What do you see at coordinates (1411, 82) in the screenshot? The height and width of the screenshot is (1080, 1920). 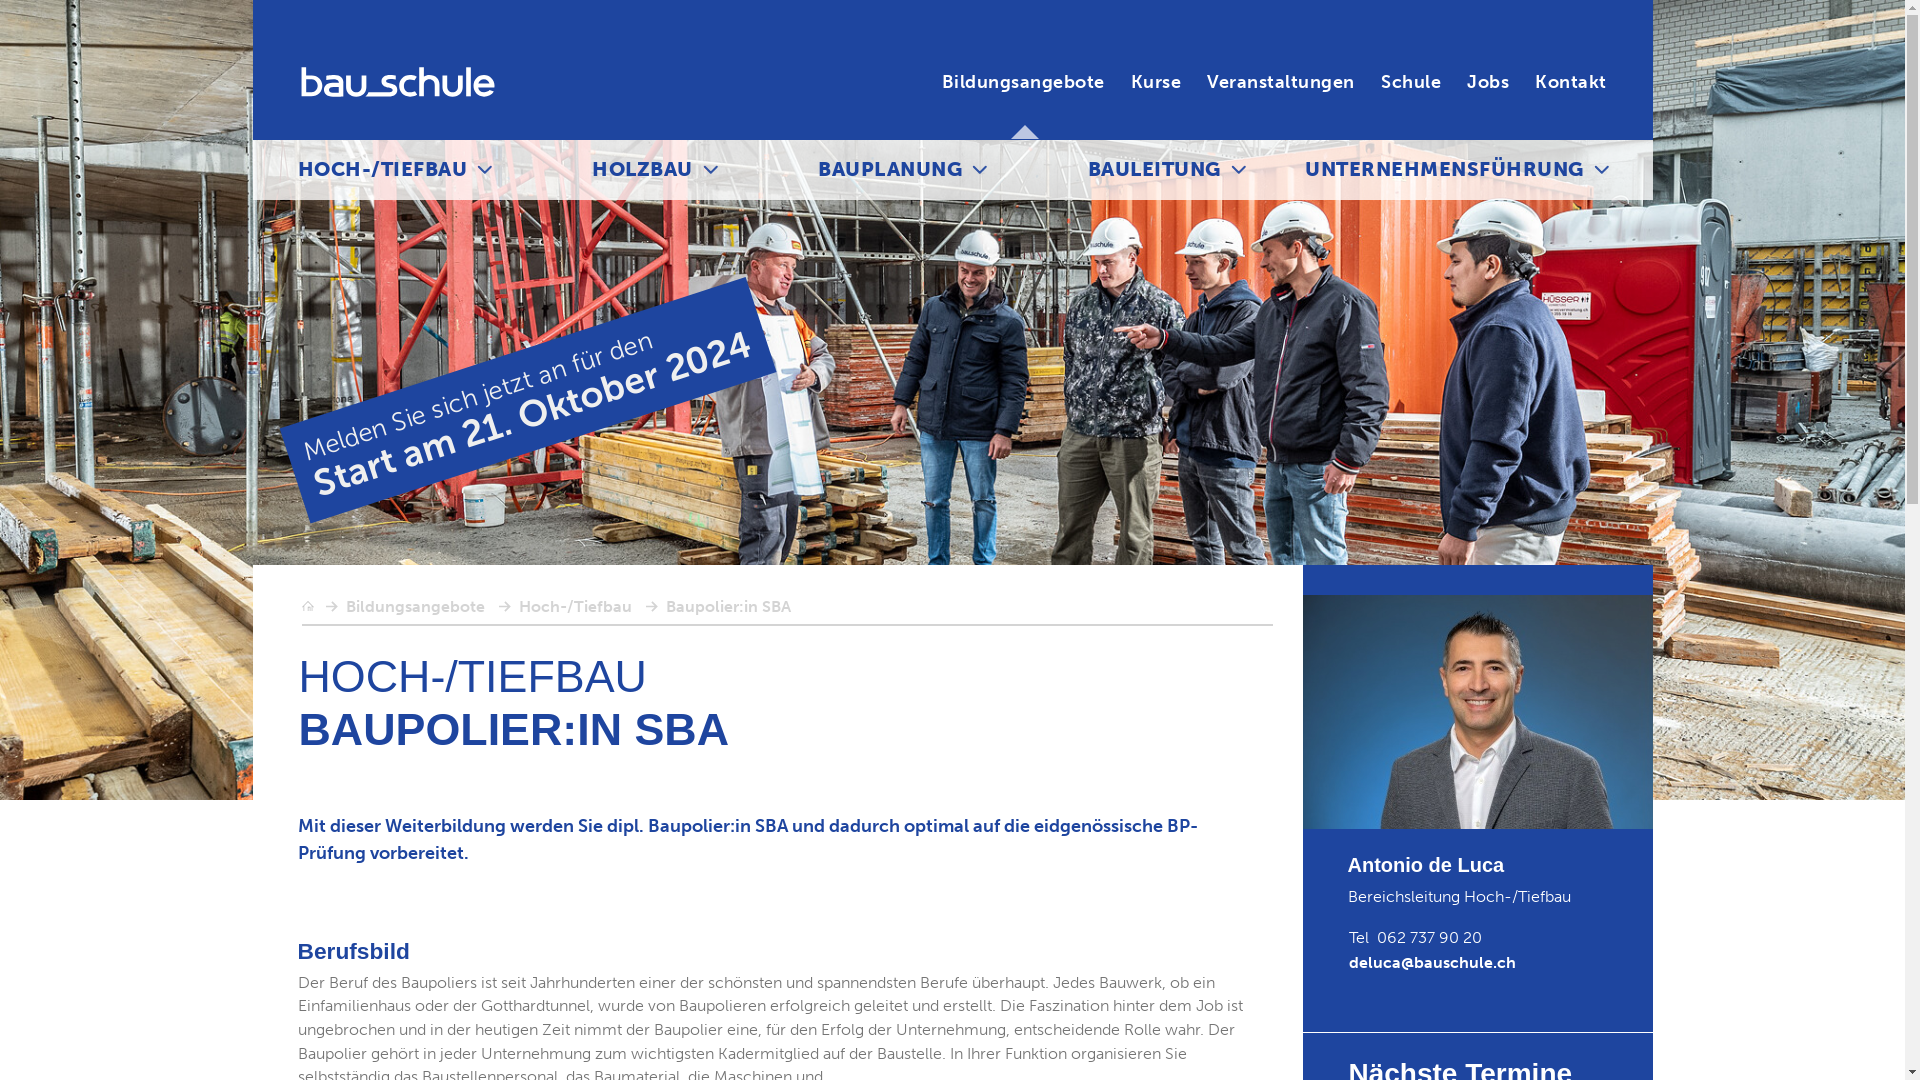 I see `Schule` at bounding box center [1411, 82].